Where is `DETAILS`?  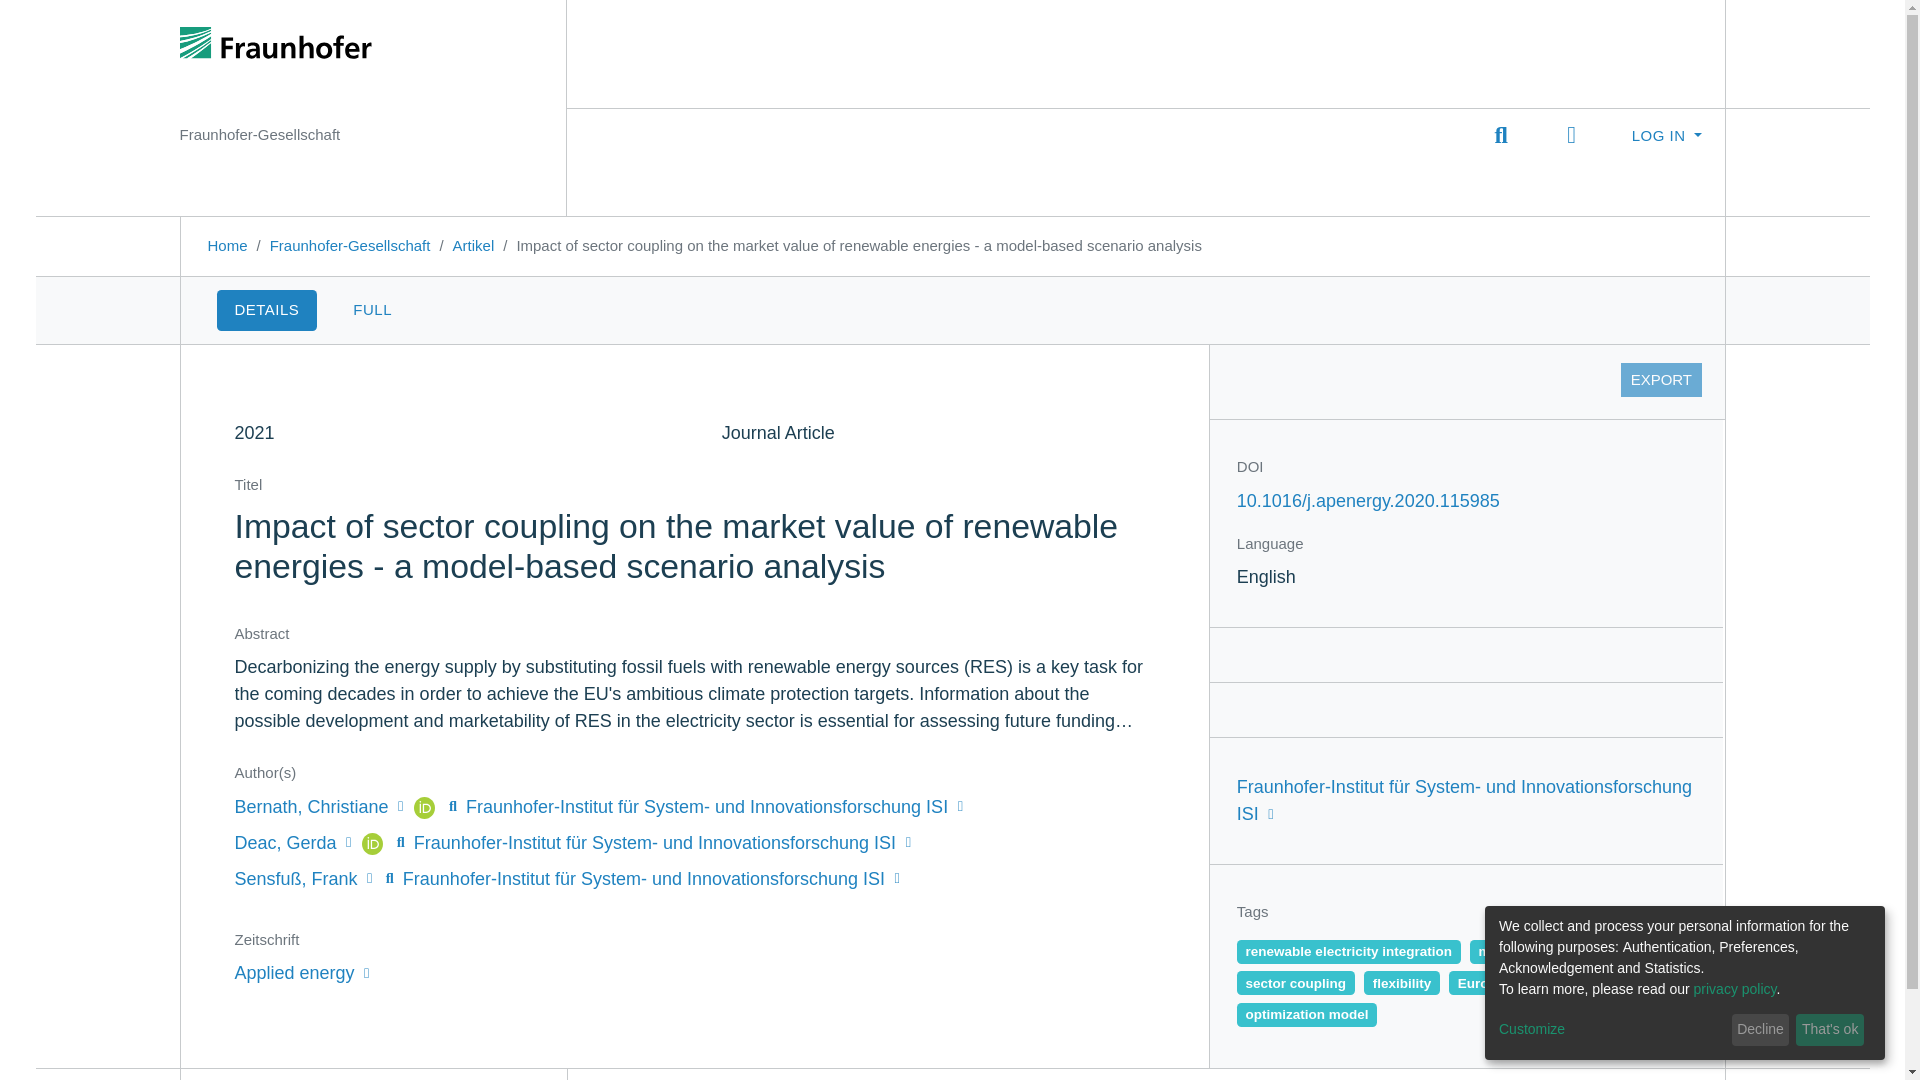 DETAILS is located at coordinates (266, 310).